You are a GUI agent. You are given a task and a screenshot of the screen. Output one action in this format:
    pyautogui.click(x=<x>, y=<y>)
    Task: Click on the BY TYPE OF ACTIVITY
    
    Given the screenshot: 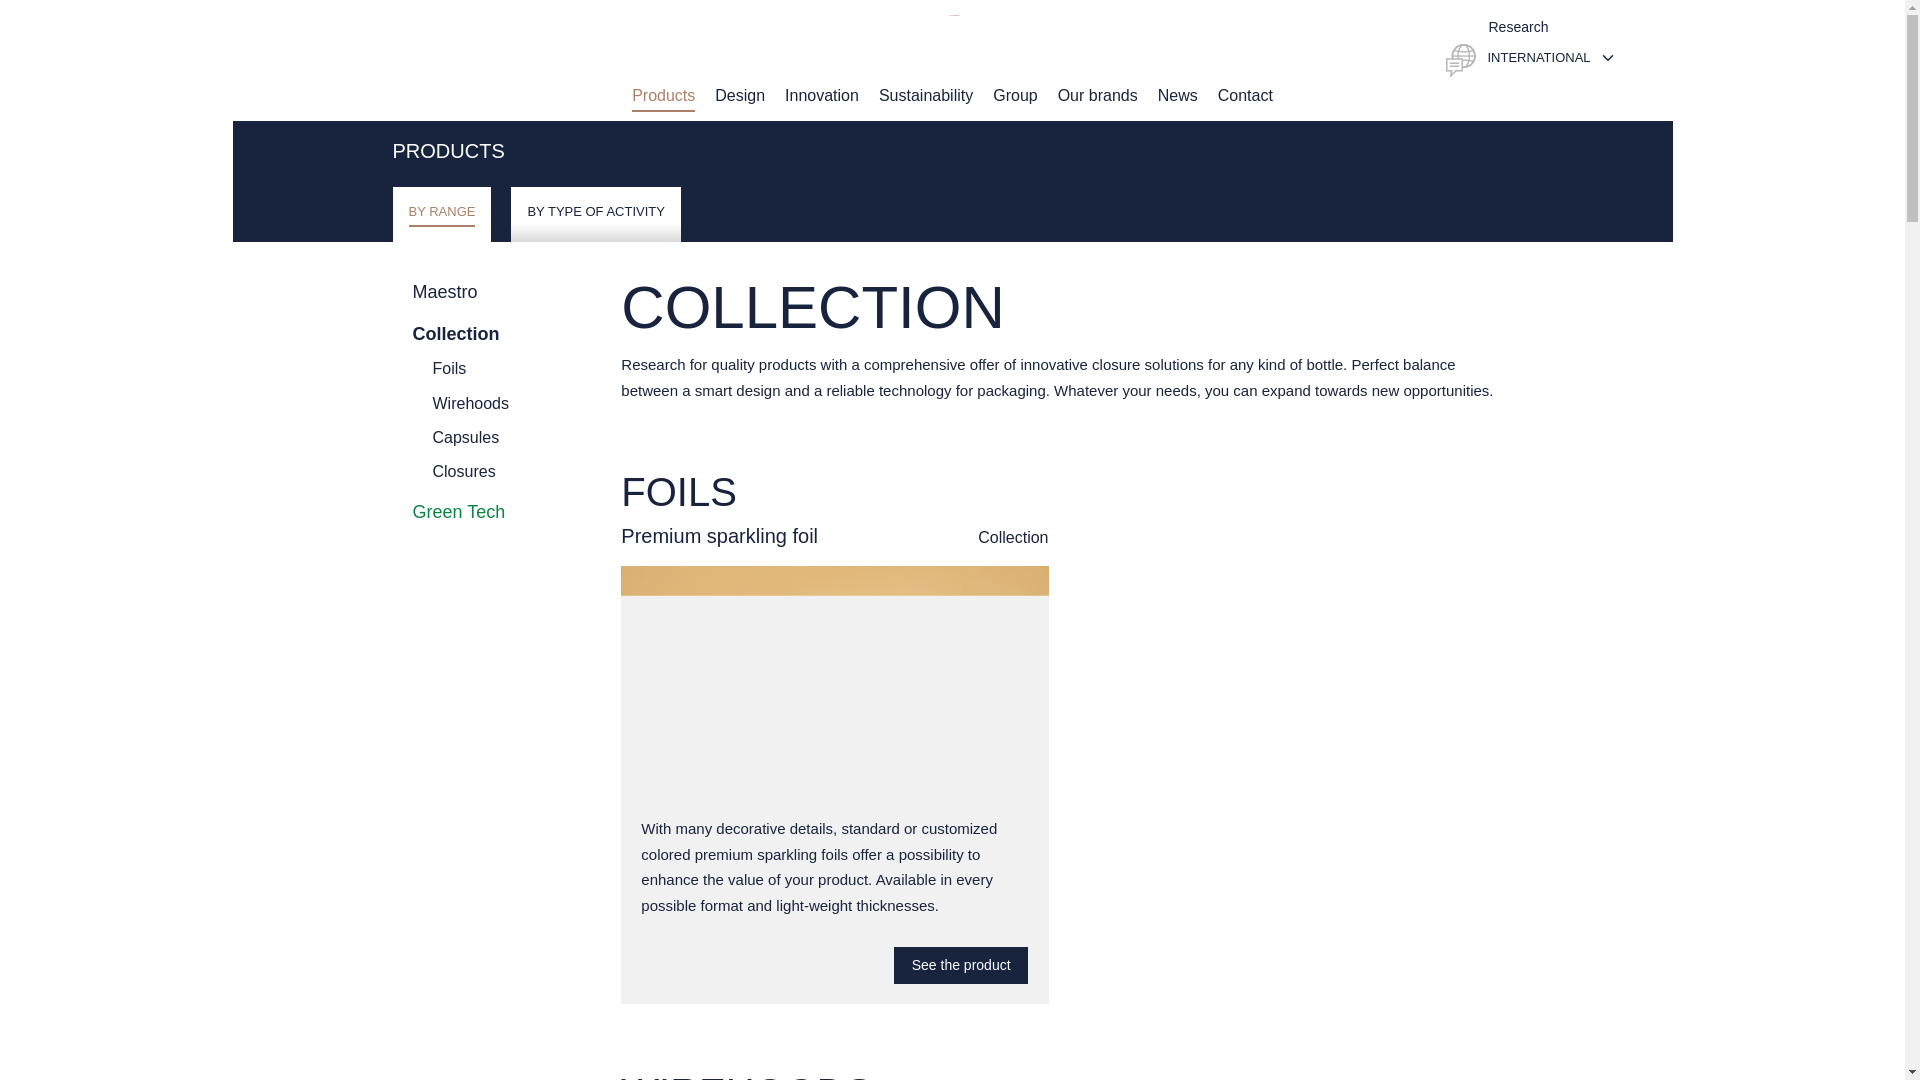 What is the action you would take?
    pyautogui.click(x=596, y=214)
    